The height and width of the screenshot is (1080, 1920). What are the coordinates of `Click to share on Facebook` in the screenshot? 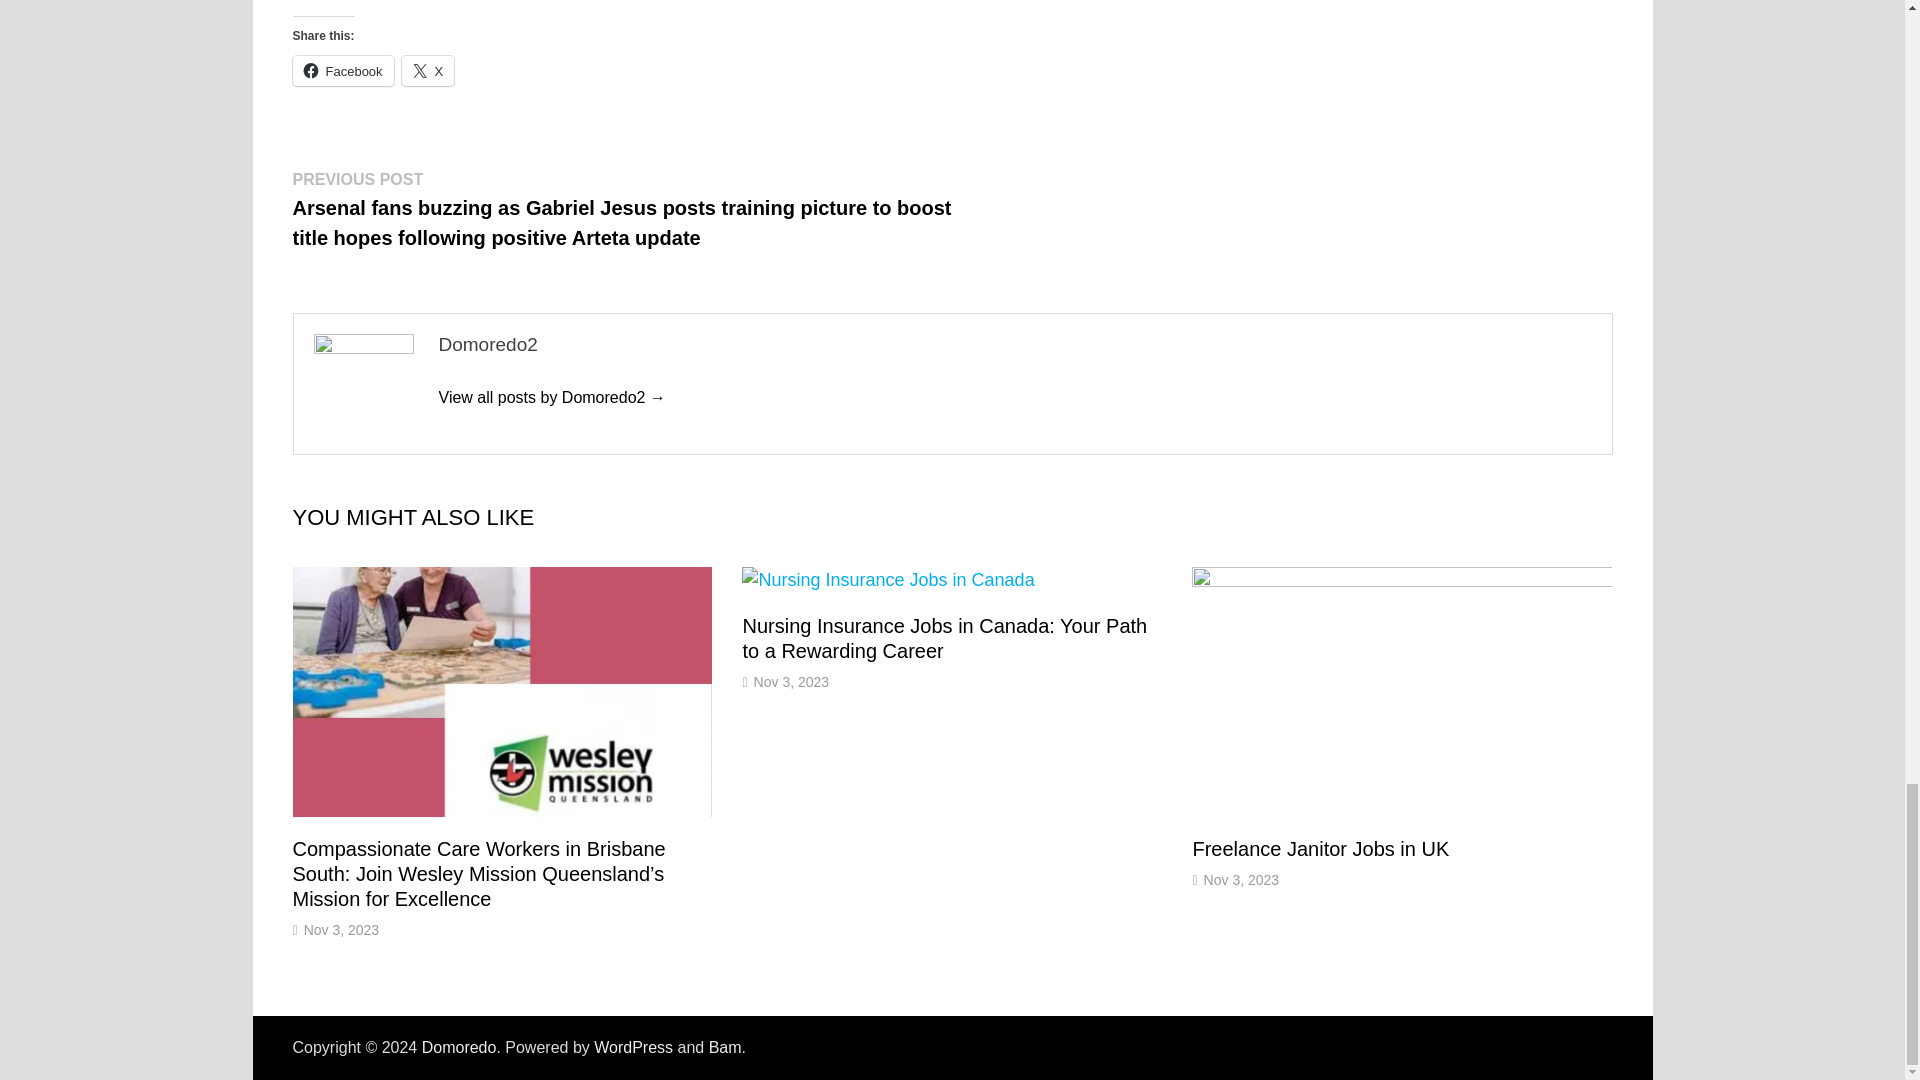 It's located at (342, 71).